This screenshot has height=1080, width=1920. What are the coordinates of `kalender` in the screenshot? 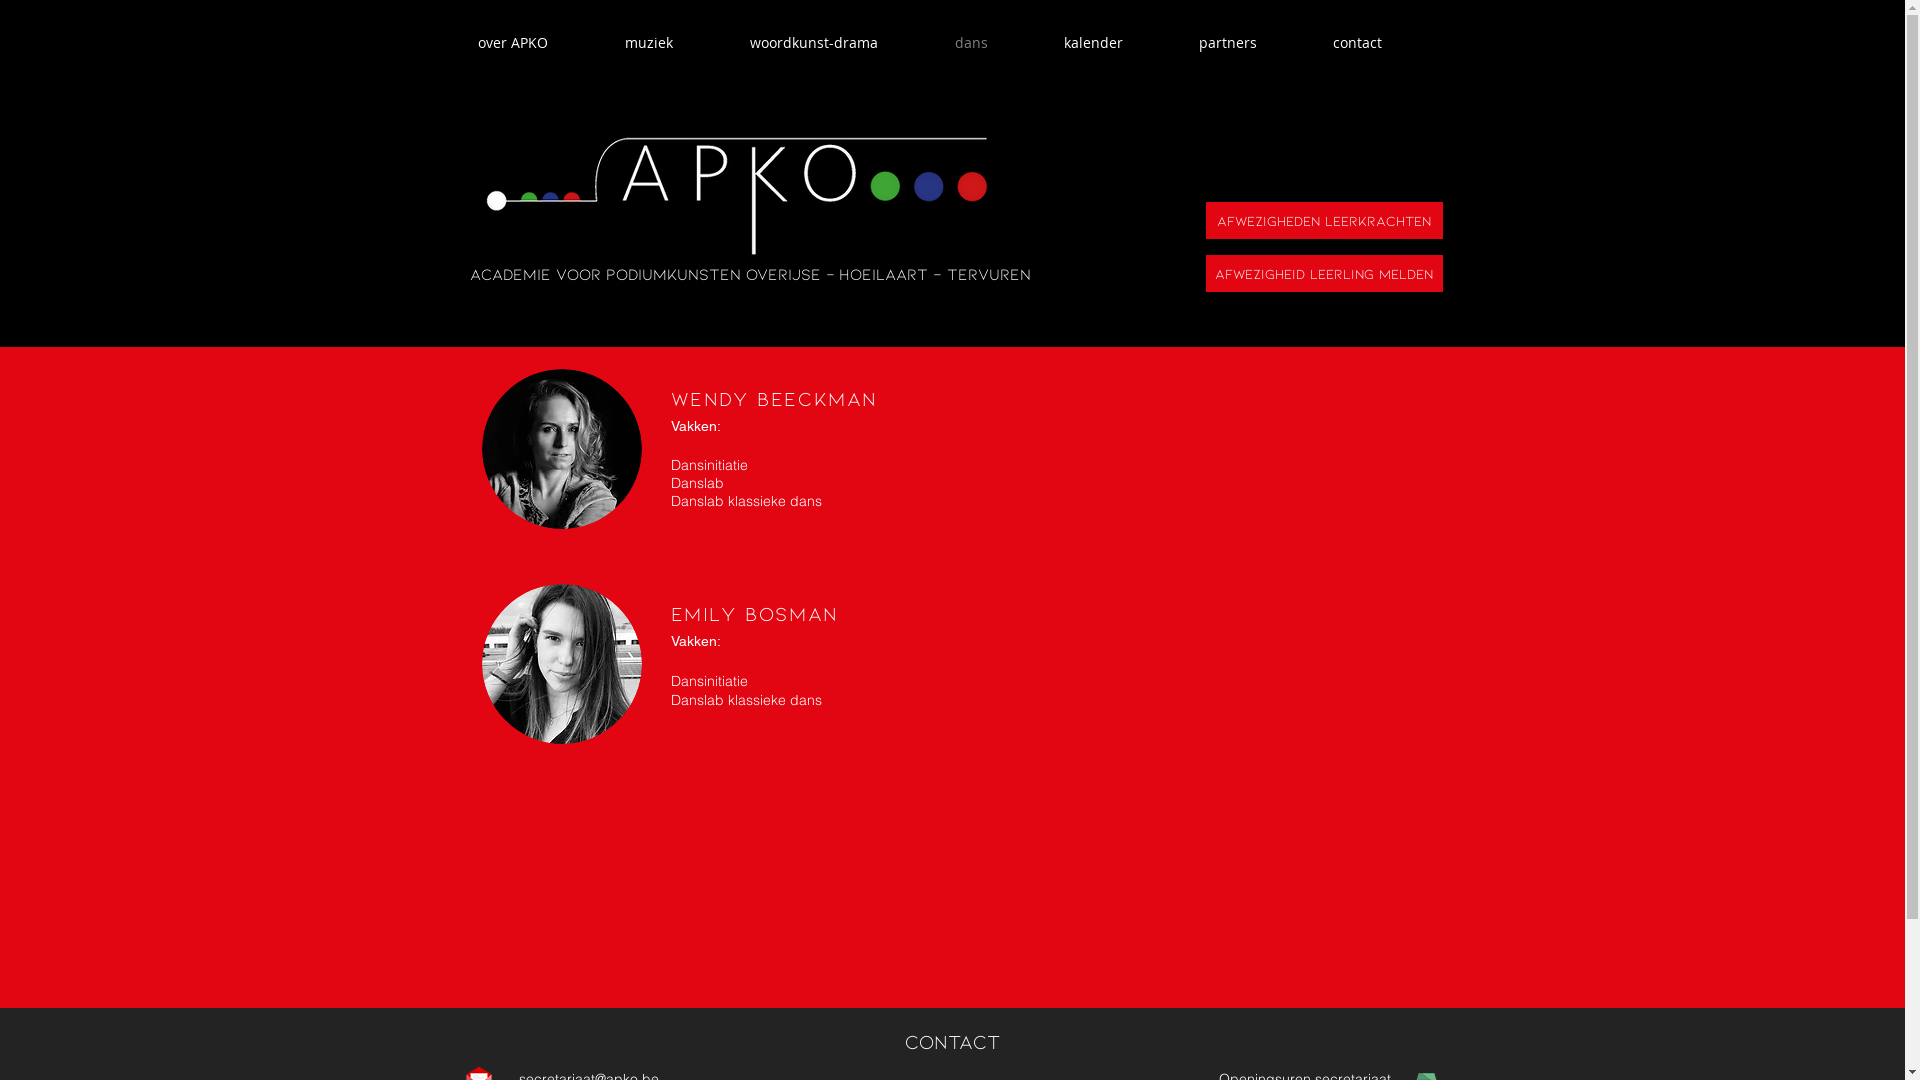 It's located at (1116, 42).